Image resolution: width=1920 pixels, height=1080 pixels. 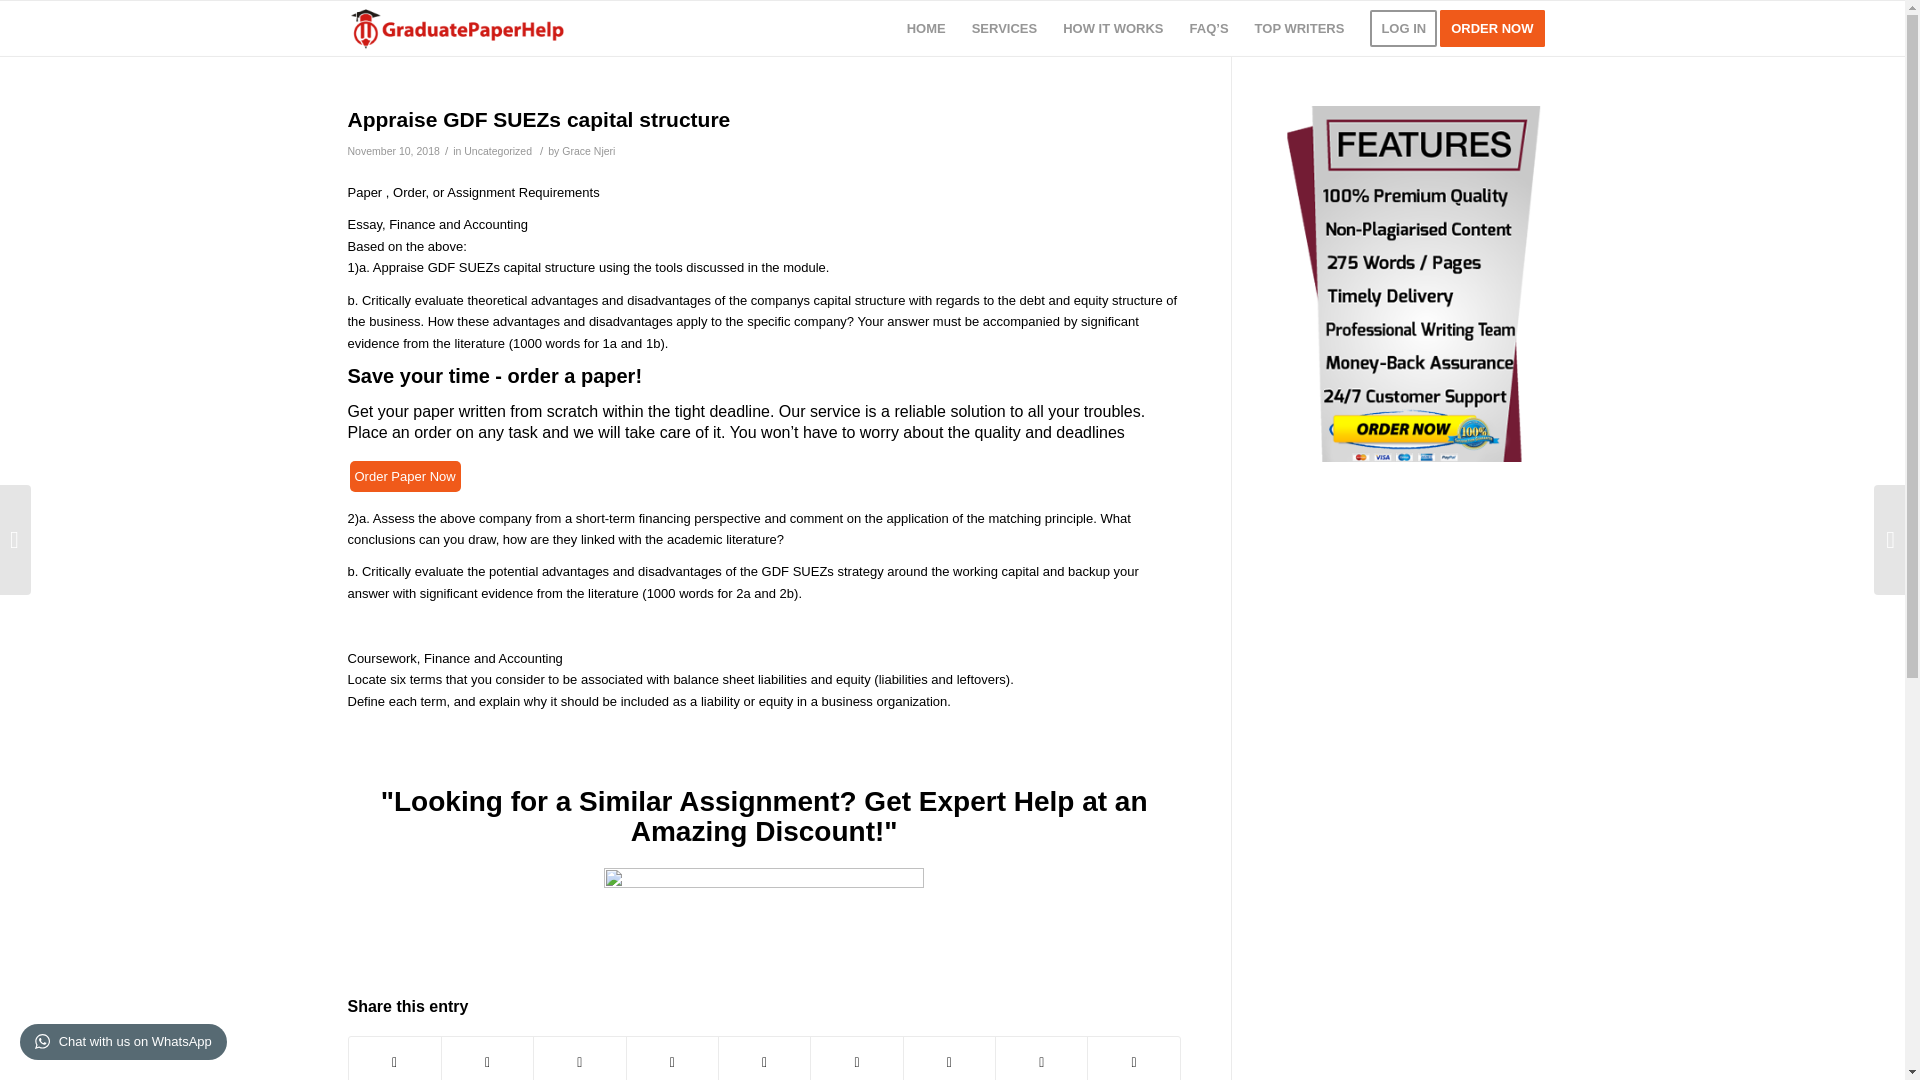 What do you see at coordinates (1112, 28) in the screenshot?
I see `HOW IT WORKS` at bounding box center [1112, 28].